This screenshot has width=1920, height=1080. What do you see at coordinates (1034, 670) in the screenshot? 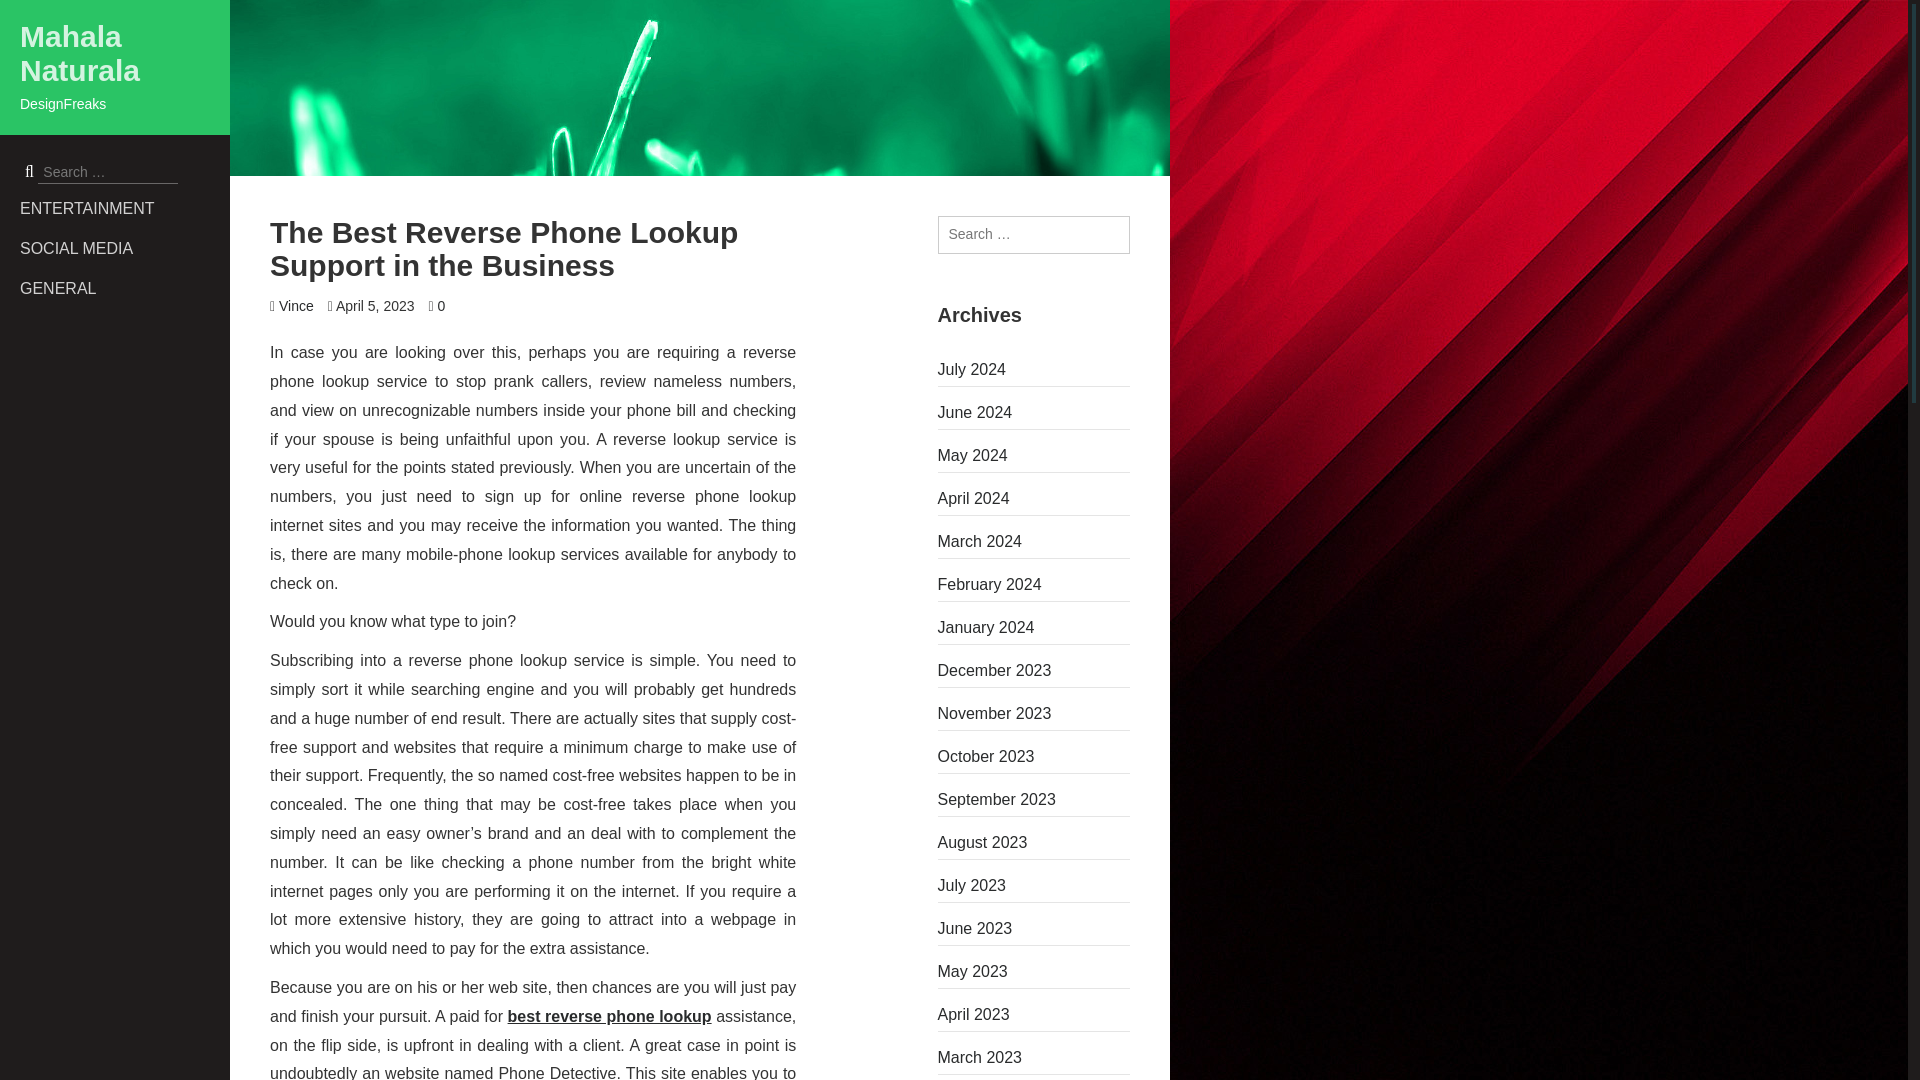
I see `December 2023` at bounding box center [1034, 670].